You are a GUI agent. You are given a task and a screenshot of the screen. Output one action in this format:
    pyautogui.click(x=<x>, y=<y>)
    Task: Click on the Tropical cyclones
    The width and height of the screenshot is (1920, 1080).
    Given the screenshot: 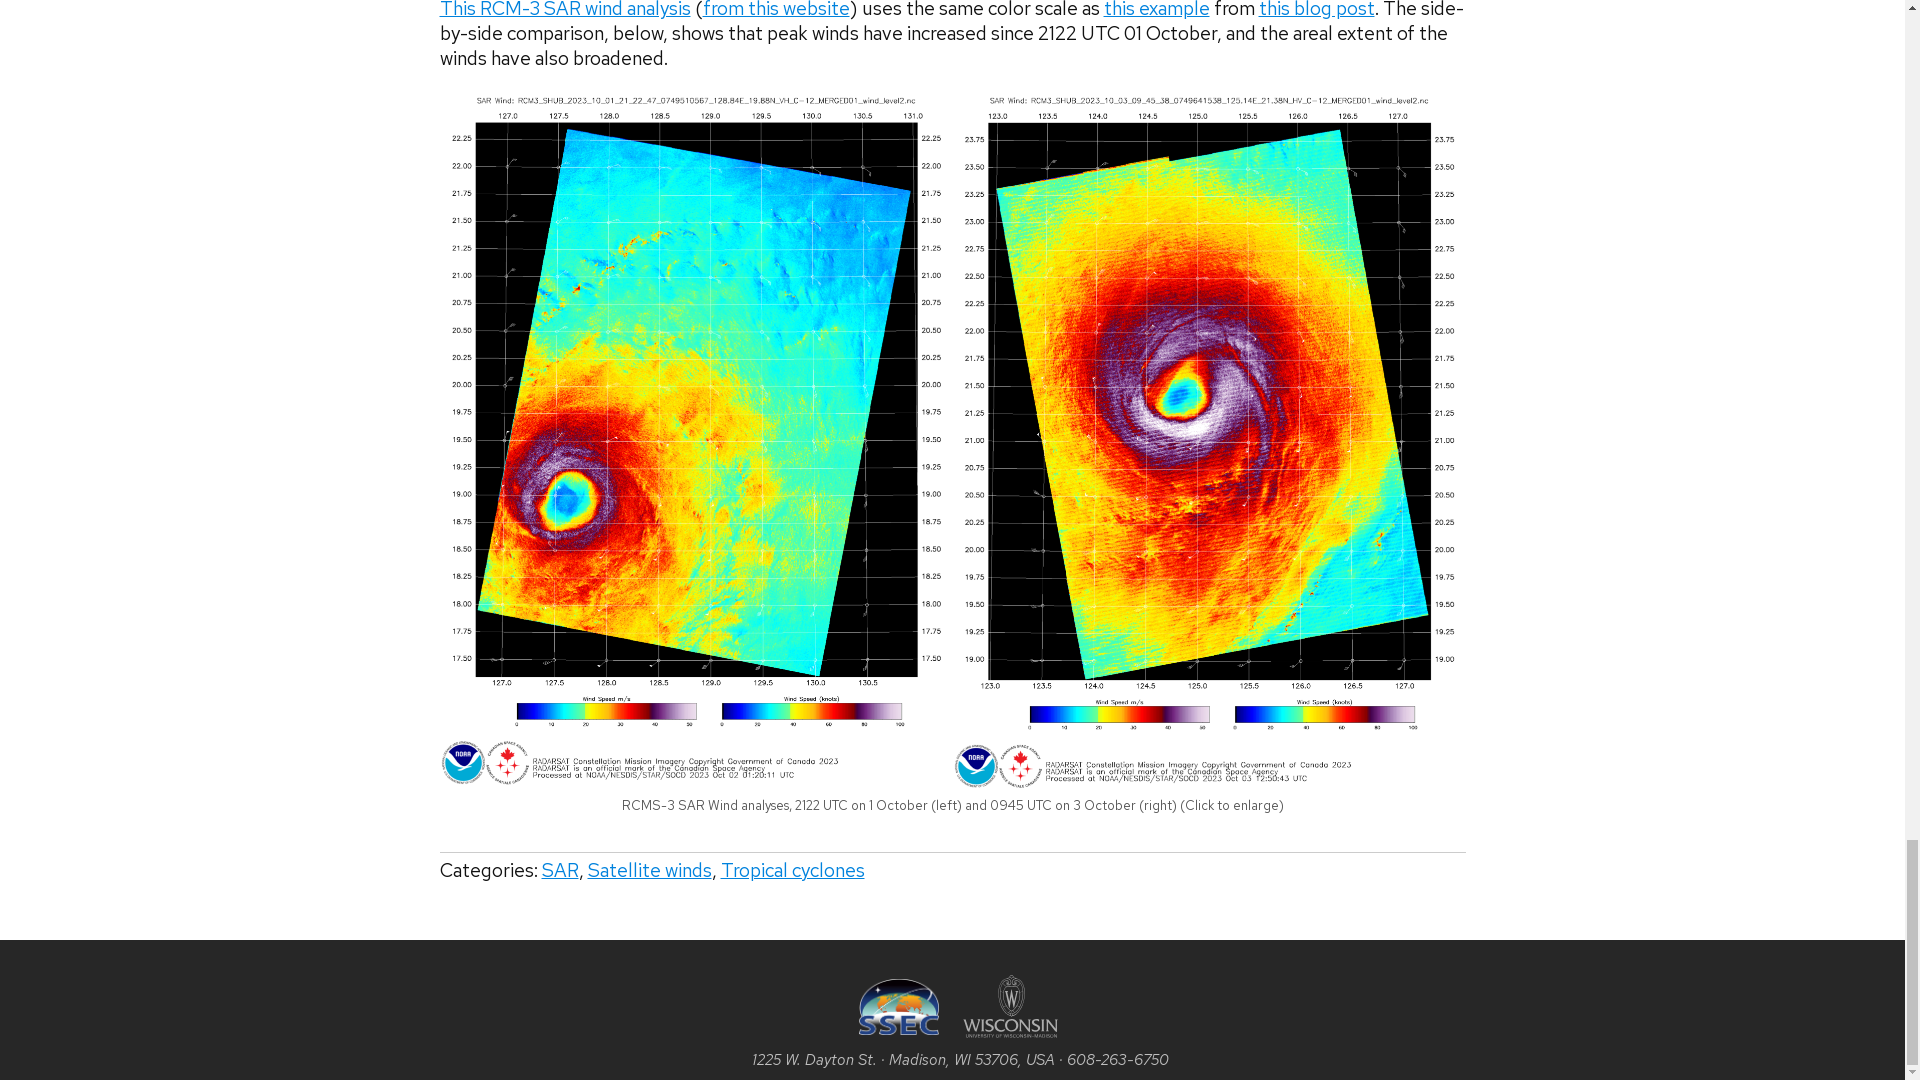 What is the action you would take?
    pyautogui.click(x=792, y=870)
    